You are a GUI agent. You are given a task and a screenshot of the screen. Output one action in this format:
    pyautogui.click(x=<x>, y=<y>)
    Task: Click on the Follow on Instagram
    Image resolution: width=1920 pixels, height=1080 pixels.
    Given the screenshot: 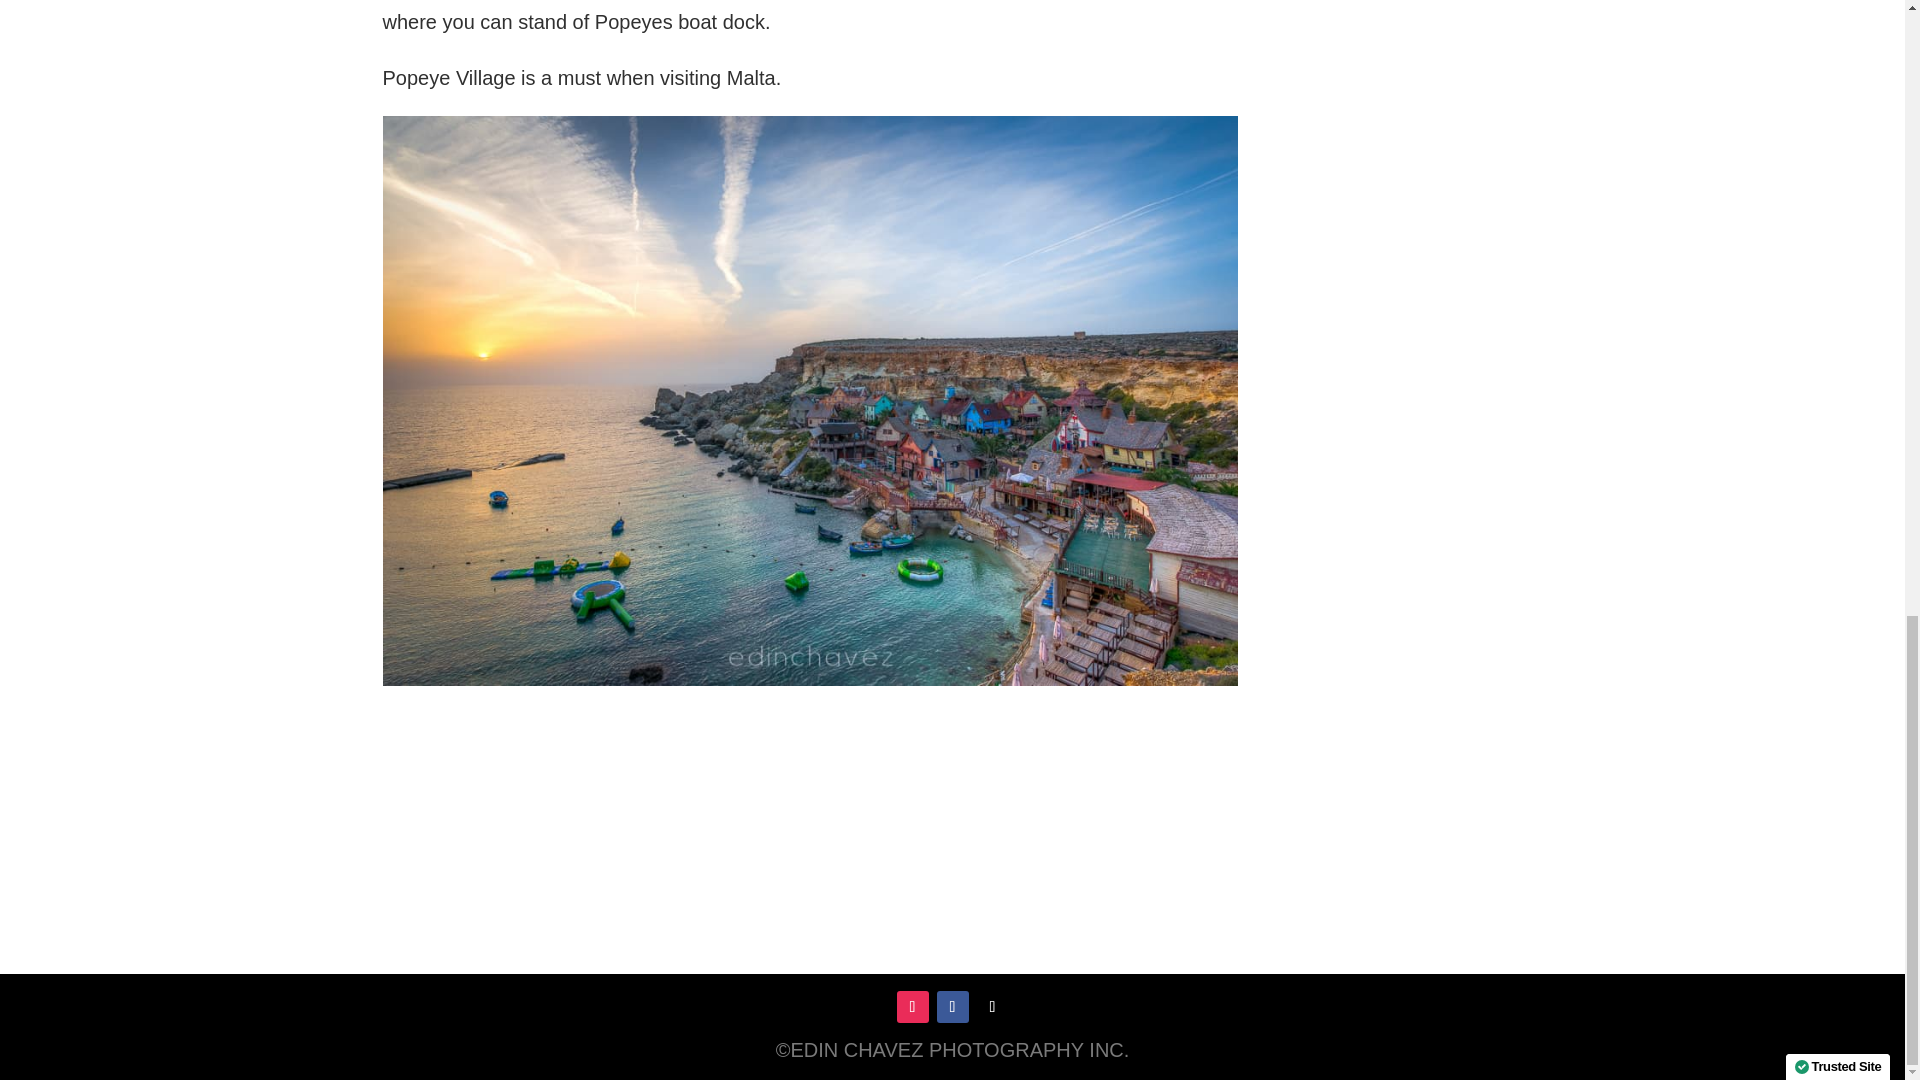 What is the action you would take?
    pyautogui.click(x=912, y=1006)
    